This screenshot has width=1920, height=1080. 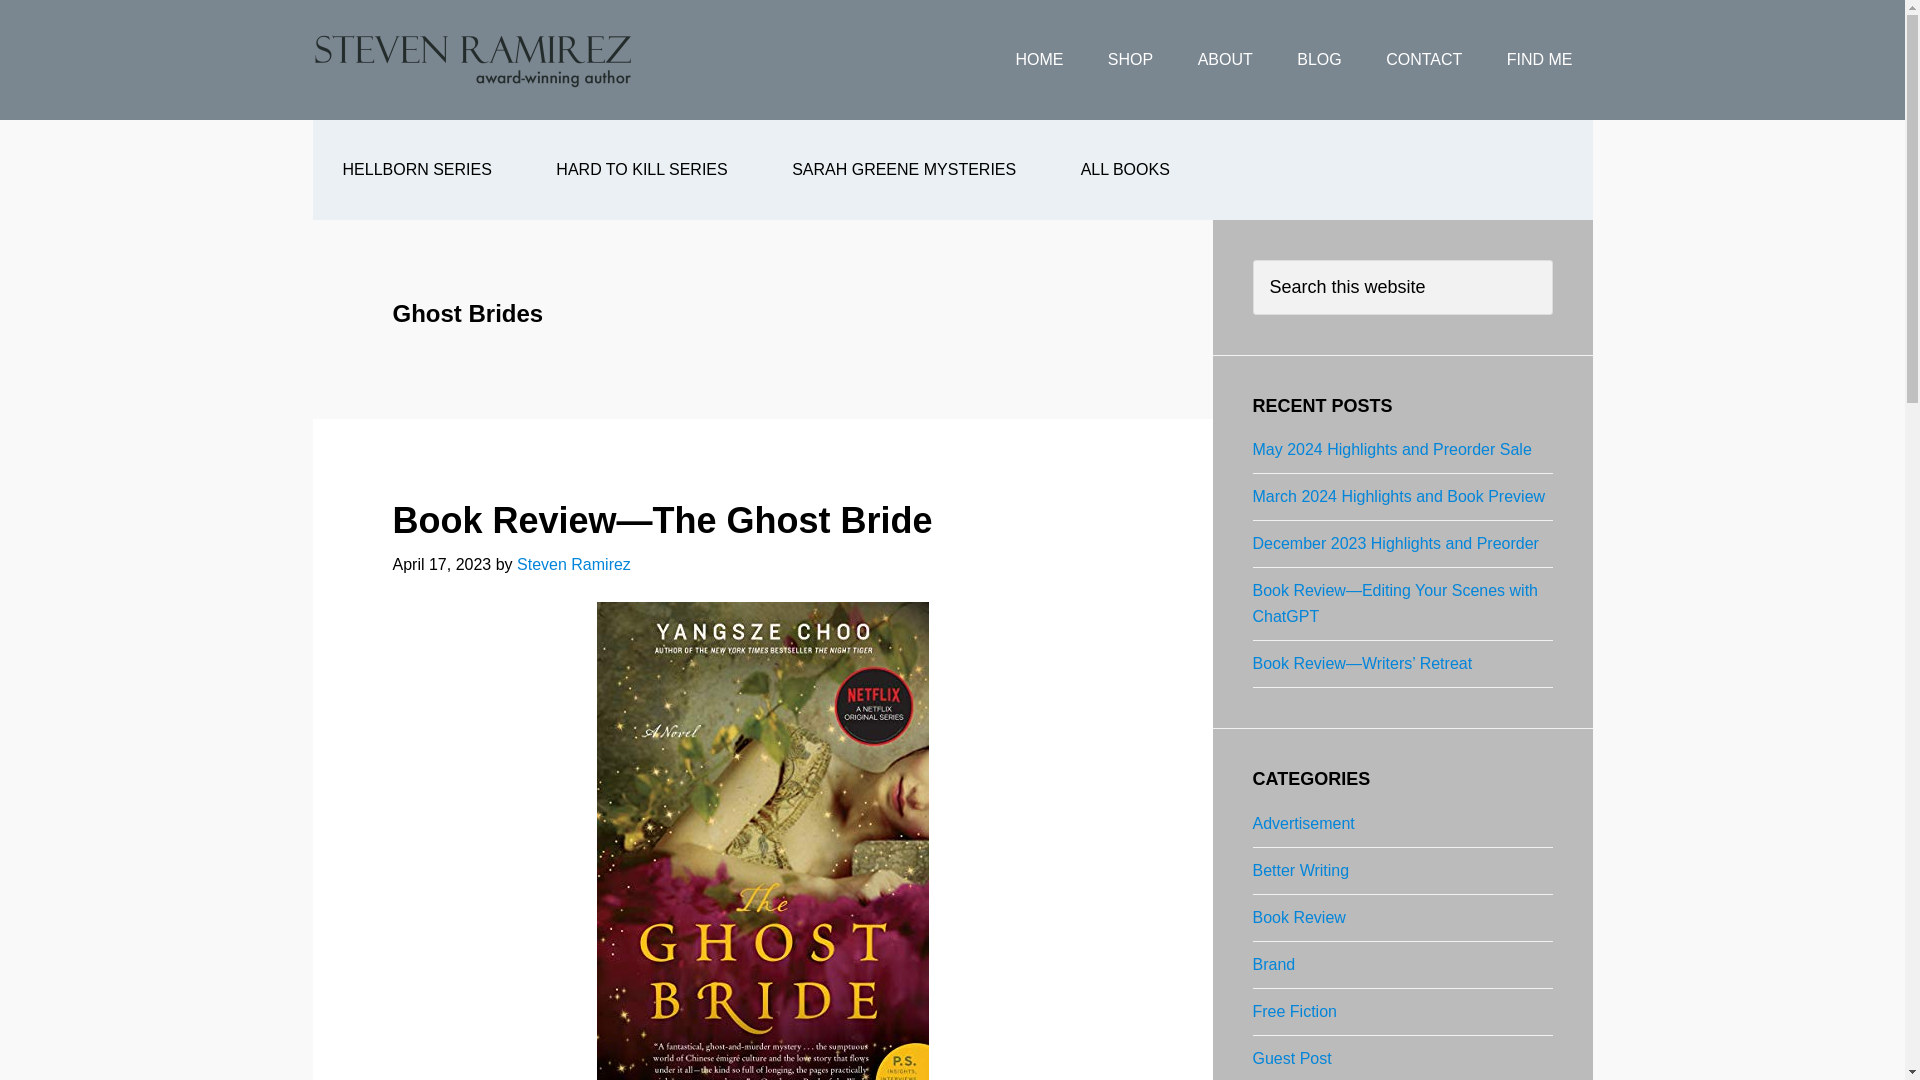 I want to click on May 2024 Highlights and Preorder Sale, so click(x=1390, y=448).